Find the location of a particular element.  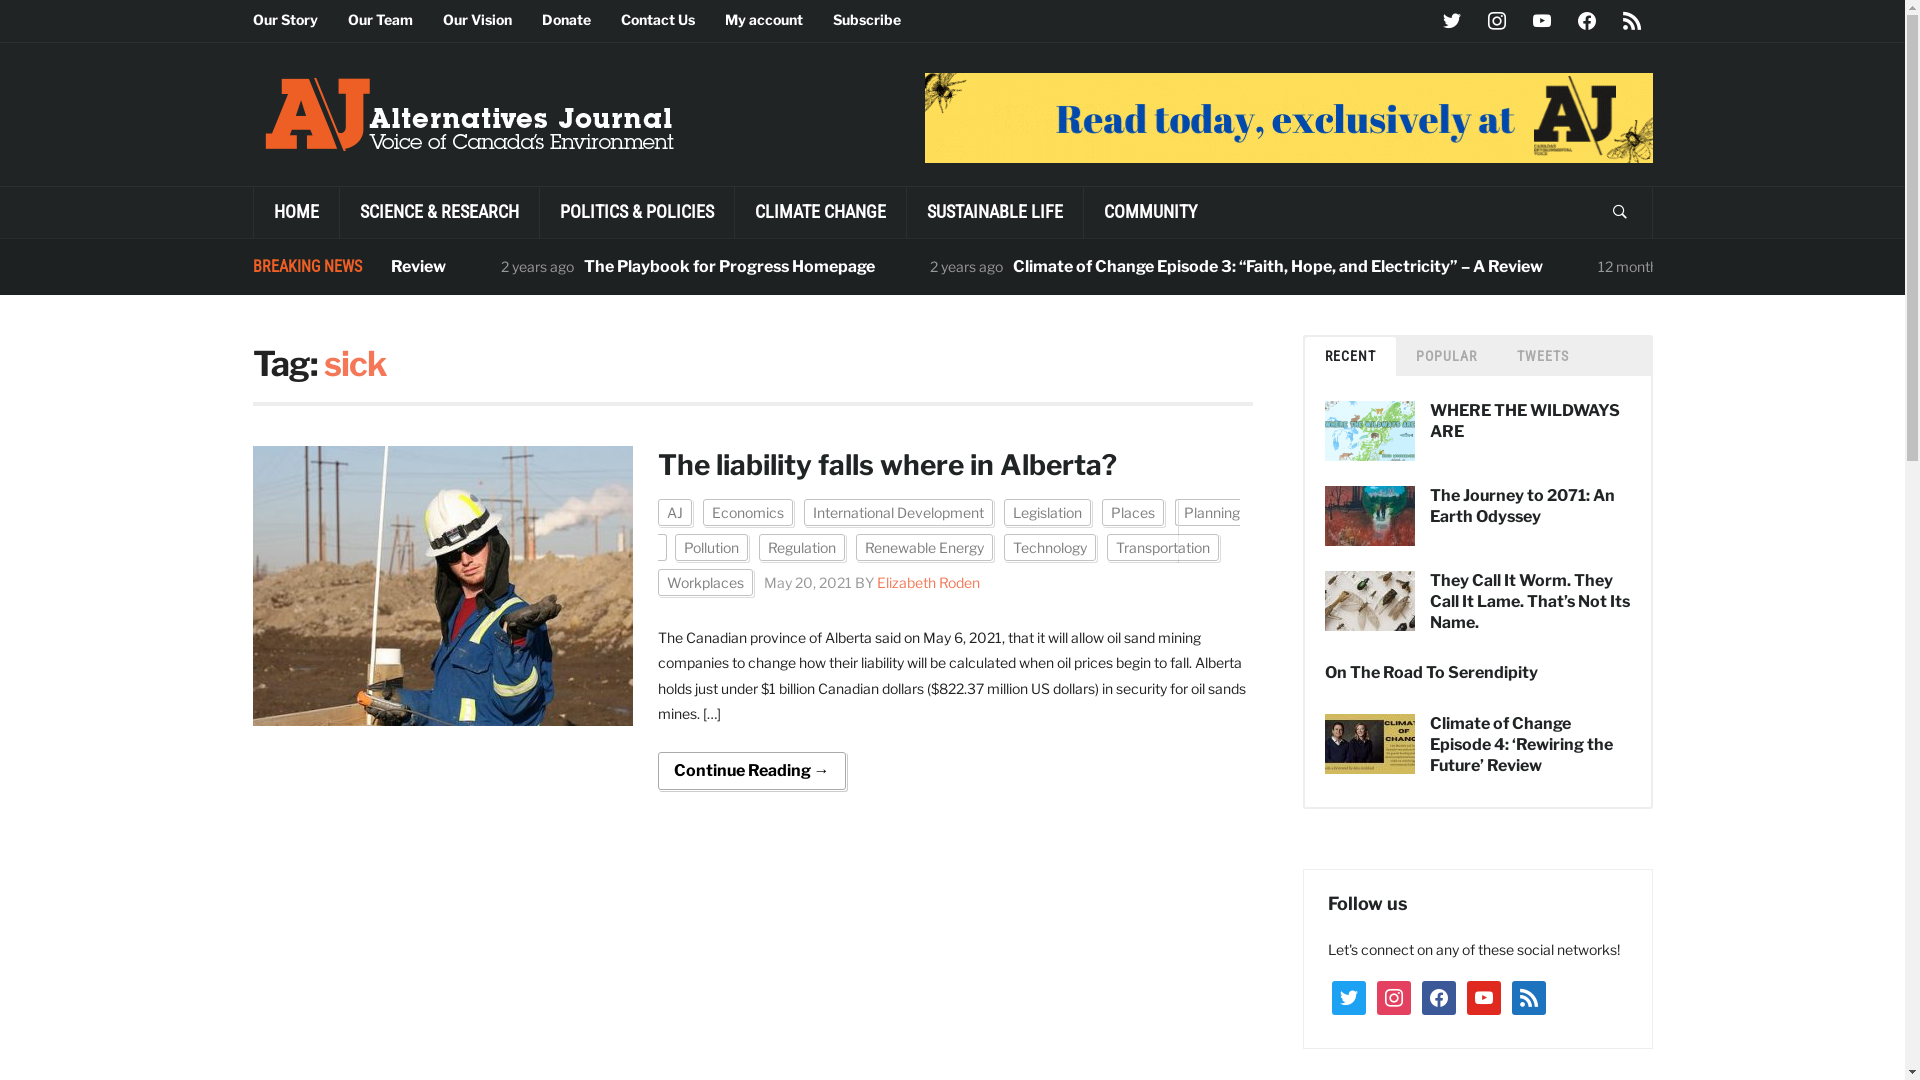

POPULAR is located at coordinates (1446, 356).